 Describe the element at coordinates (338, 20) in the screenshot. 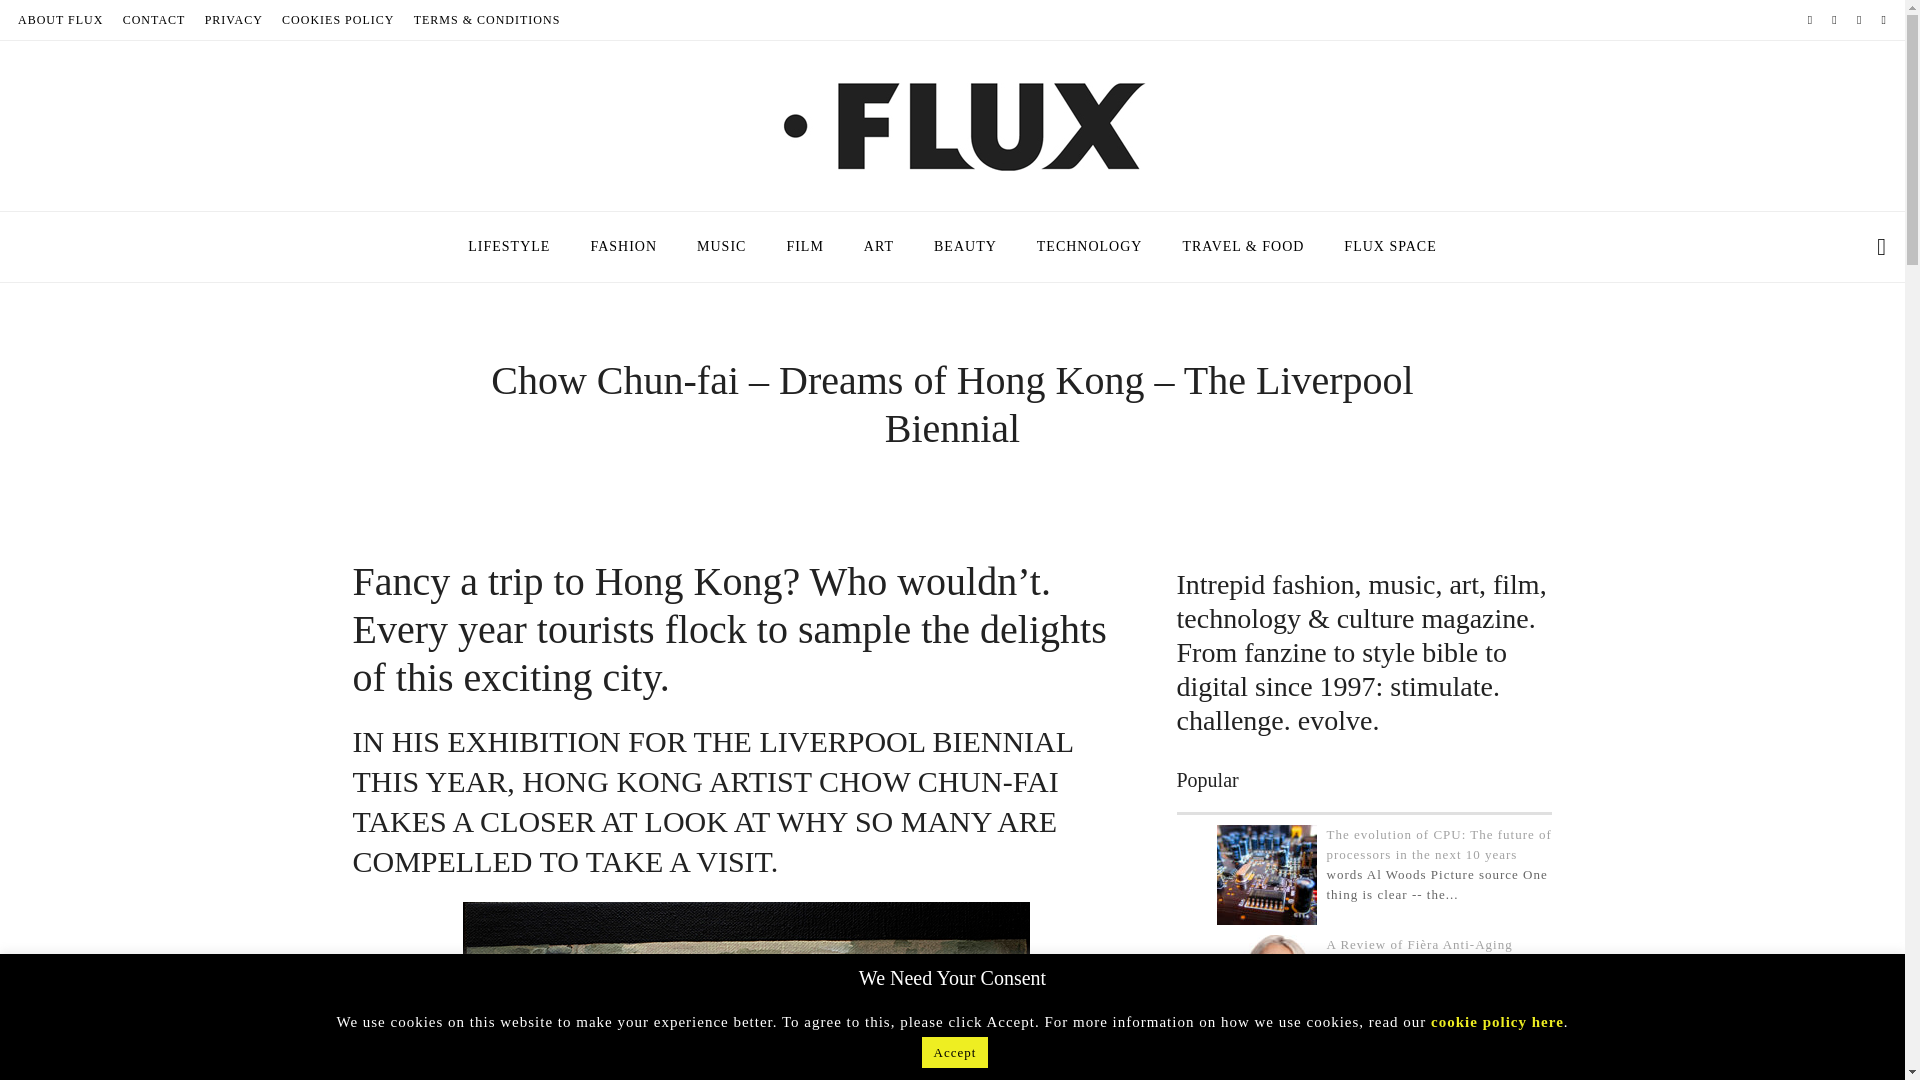

I see `COOKIES POLICY` at that location.